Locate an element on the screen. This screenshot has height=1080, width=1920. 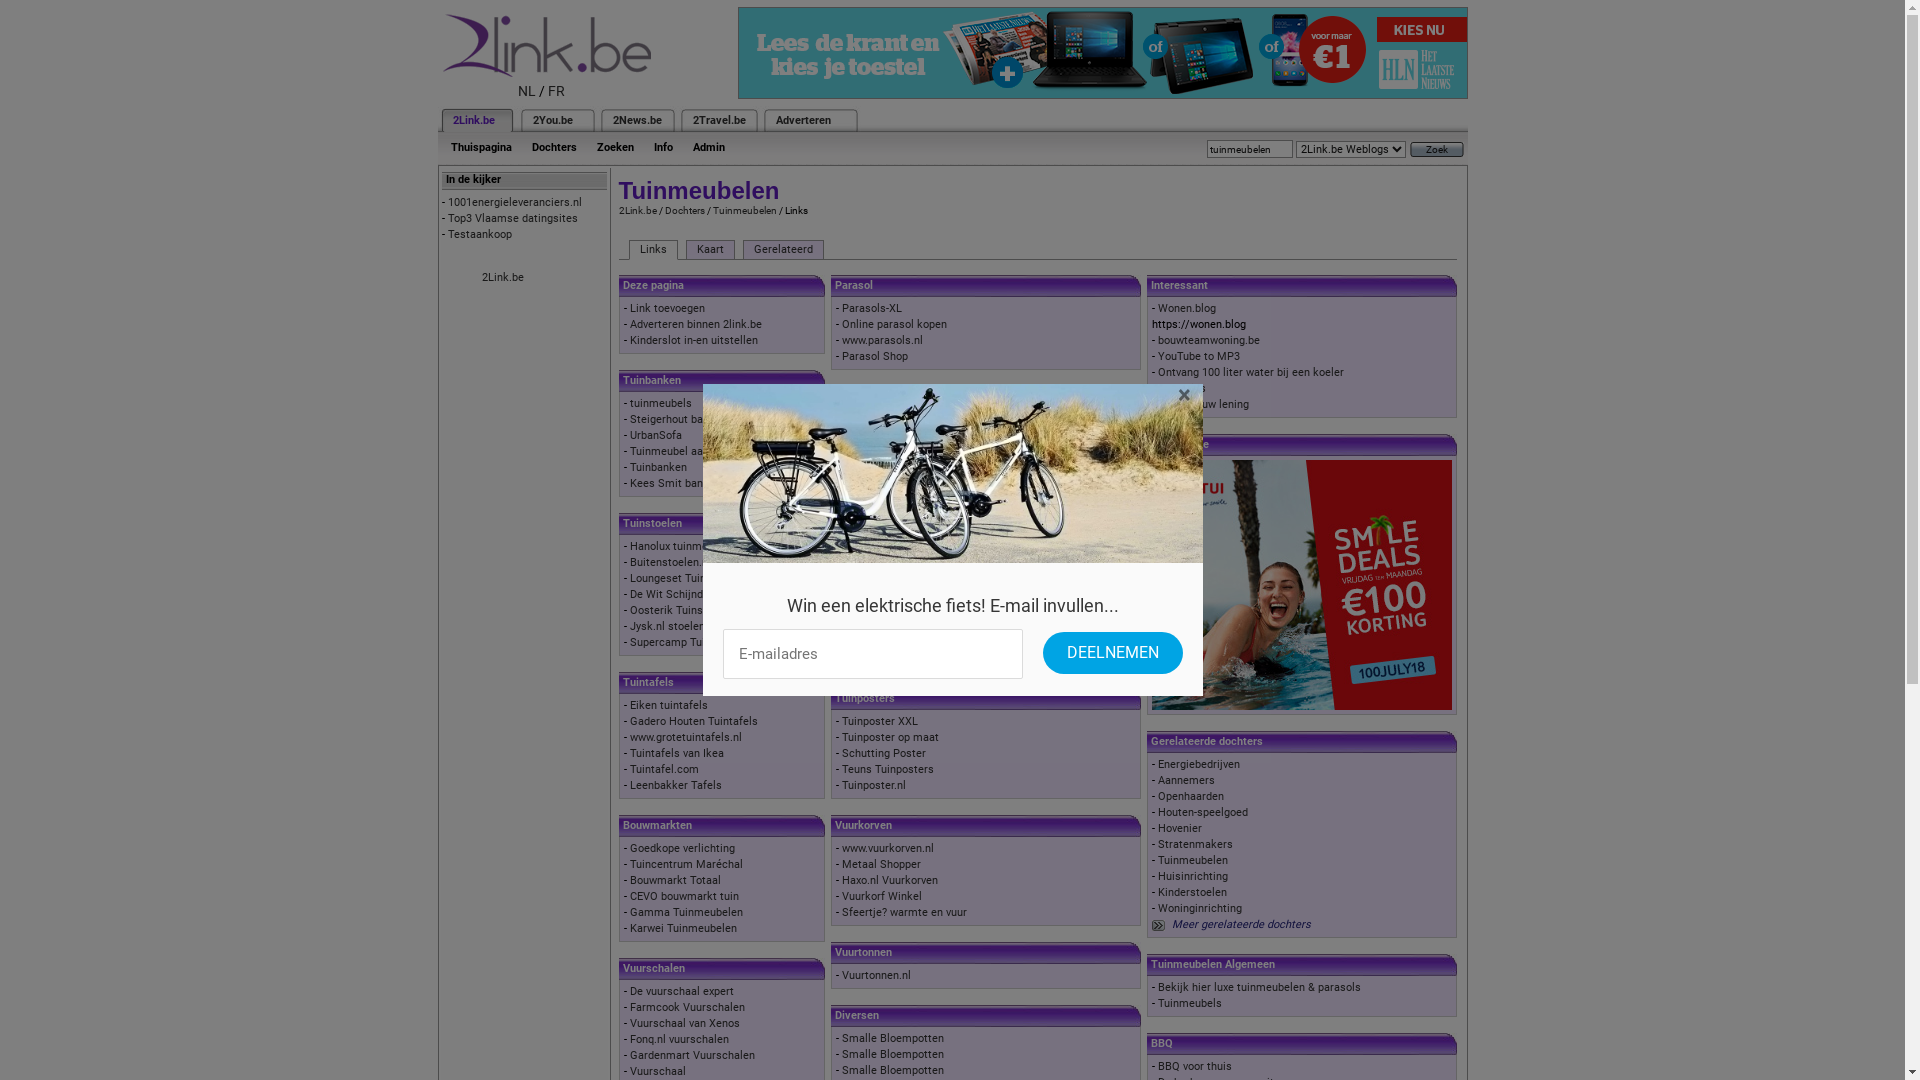
Picknicktafel Expert is located at coordinates (892, 642).